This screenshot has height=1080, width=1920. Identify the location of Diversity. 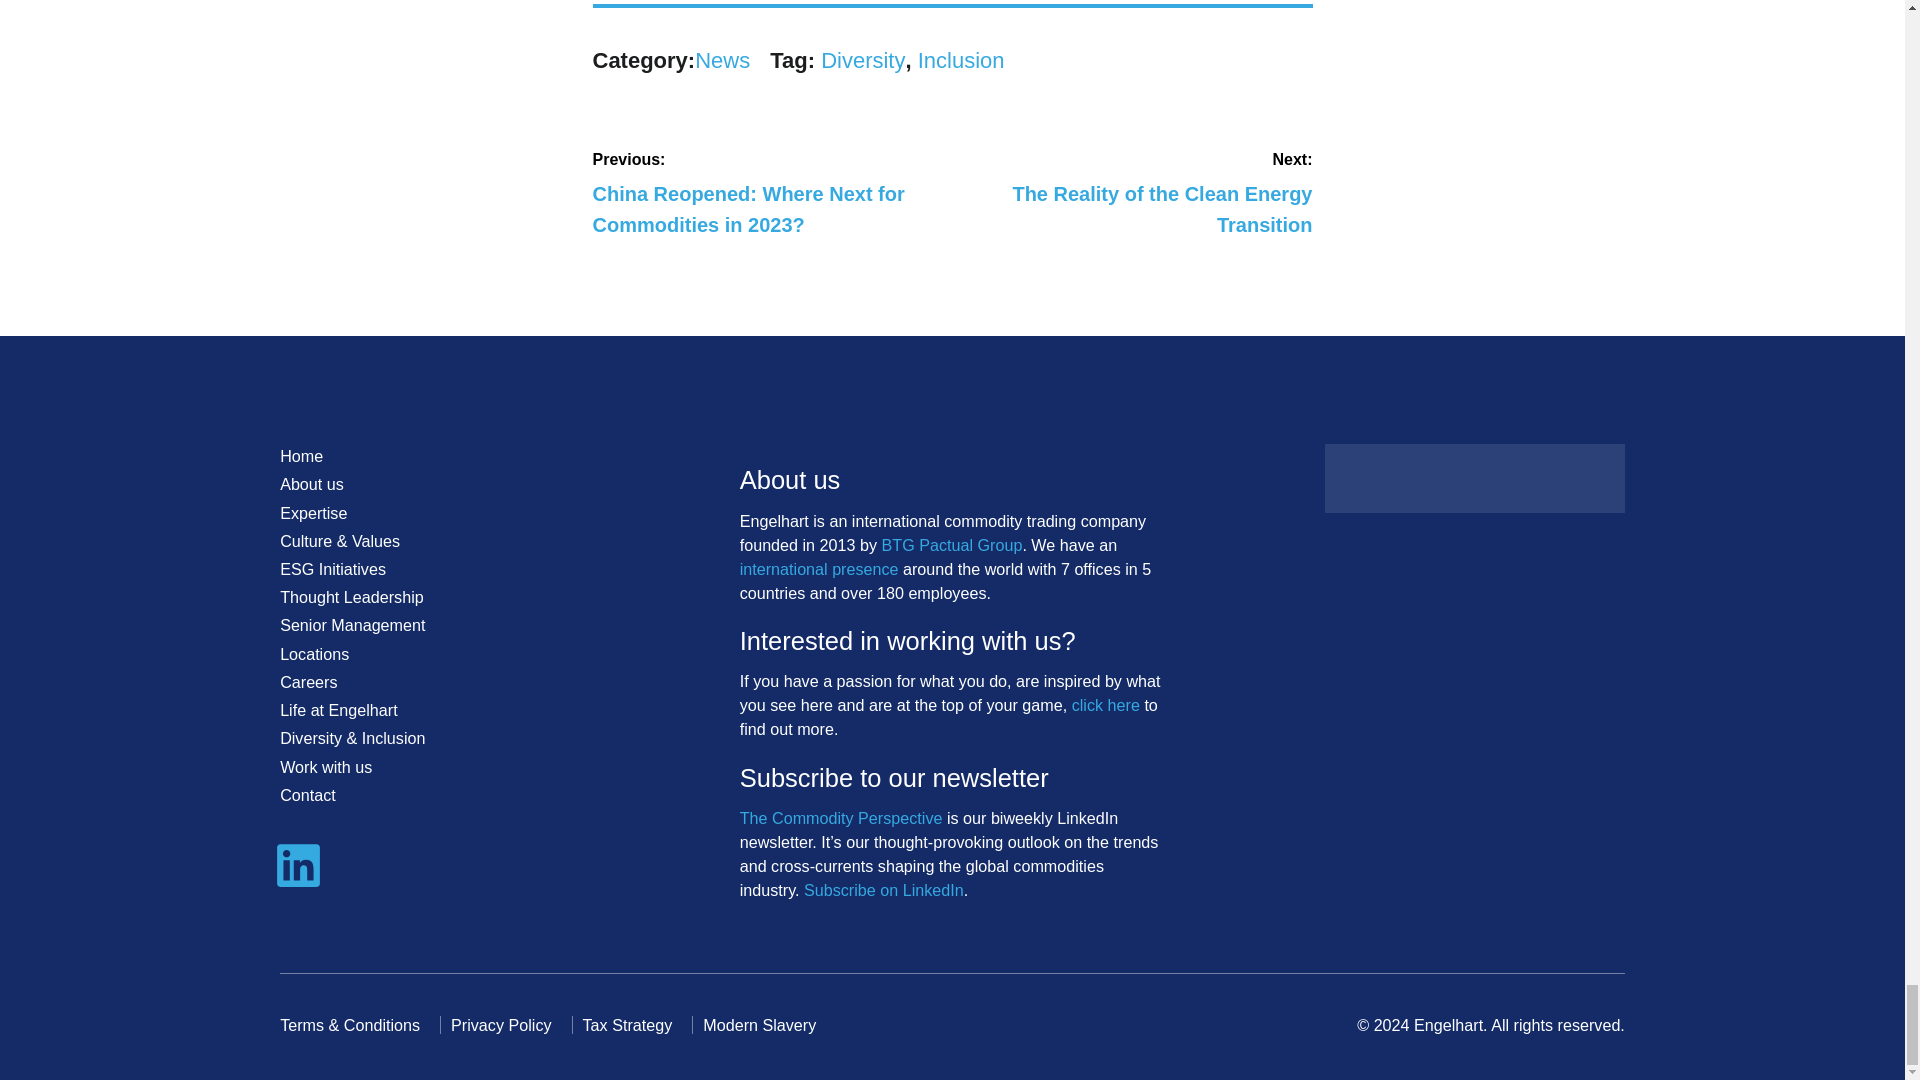
(862, 60).